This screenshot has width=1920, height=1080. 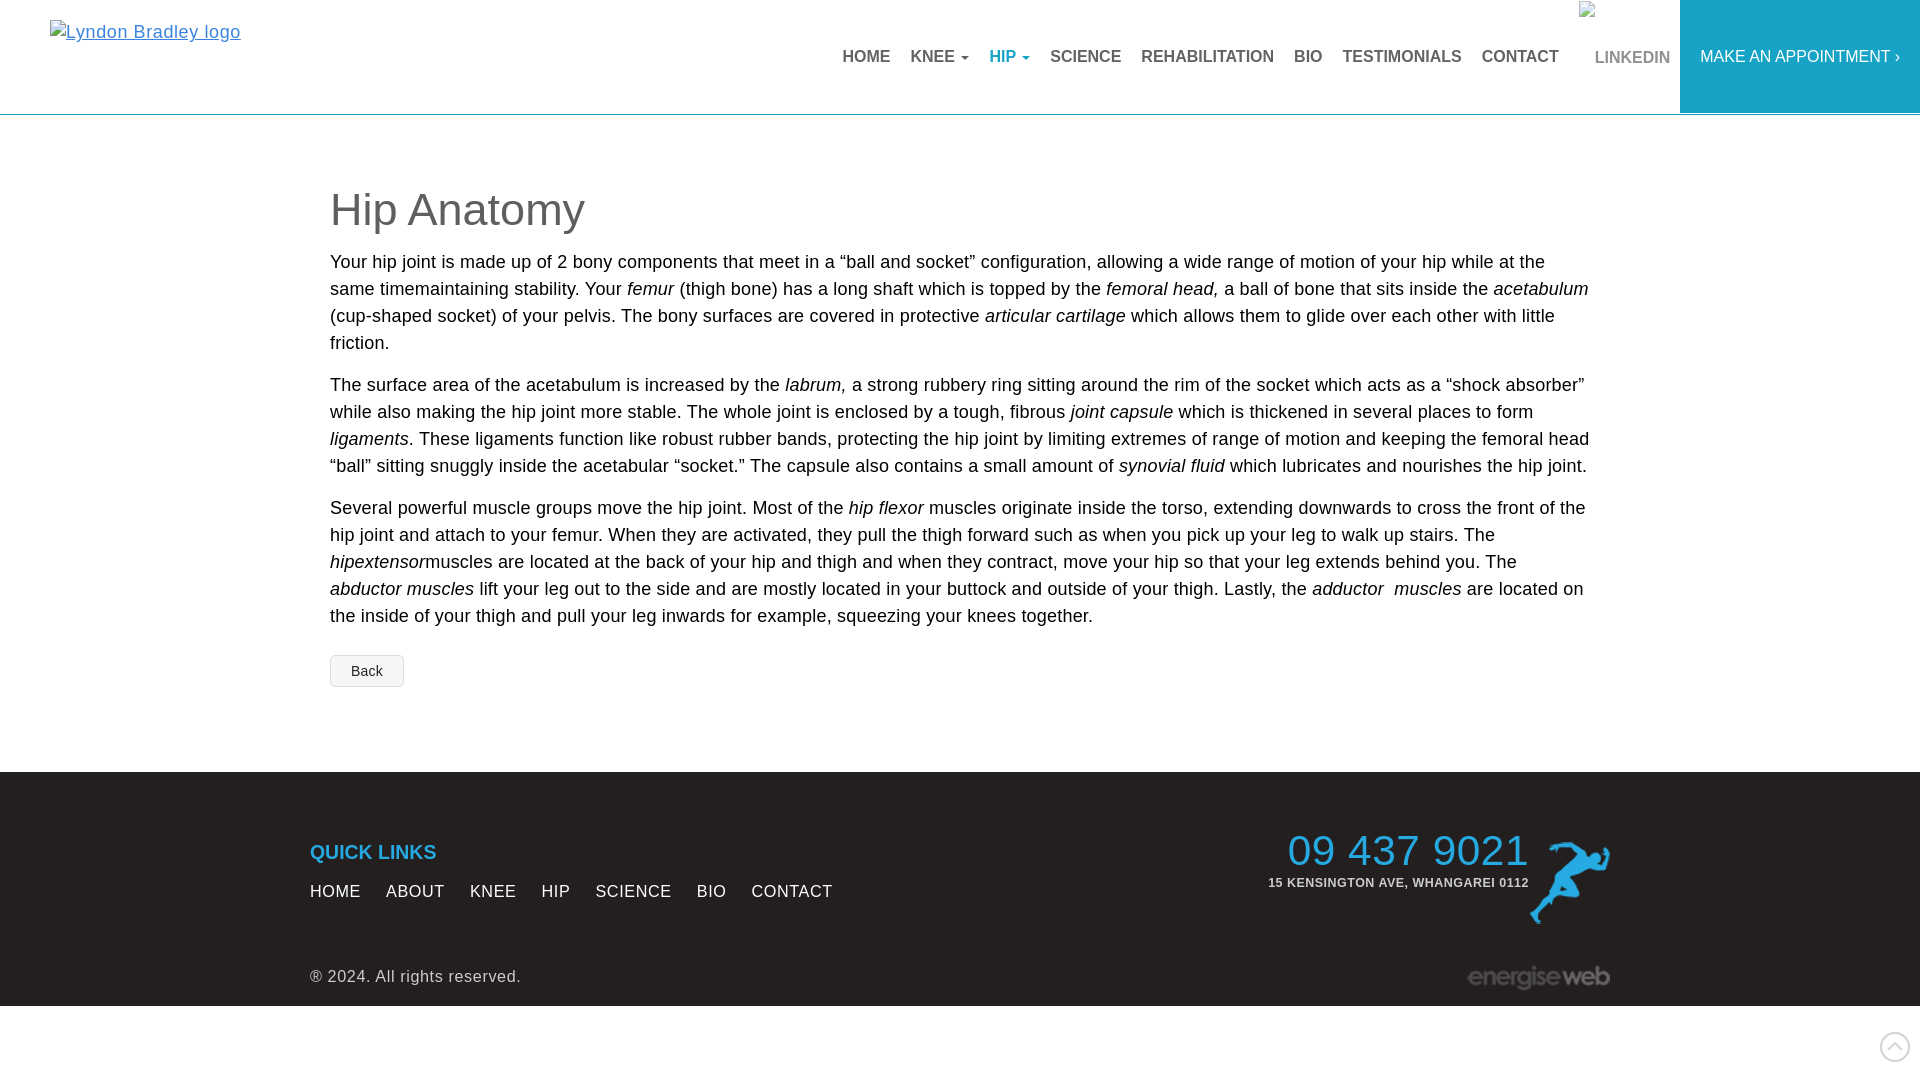 What do you see at coordinates (940, 56) in the screenshot?
I see `KNEE` at bounding box center [940, 56].